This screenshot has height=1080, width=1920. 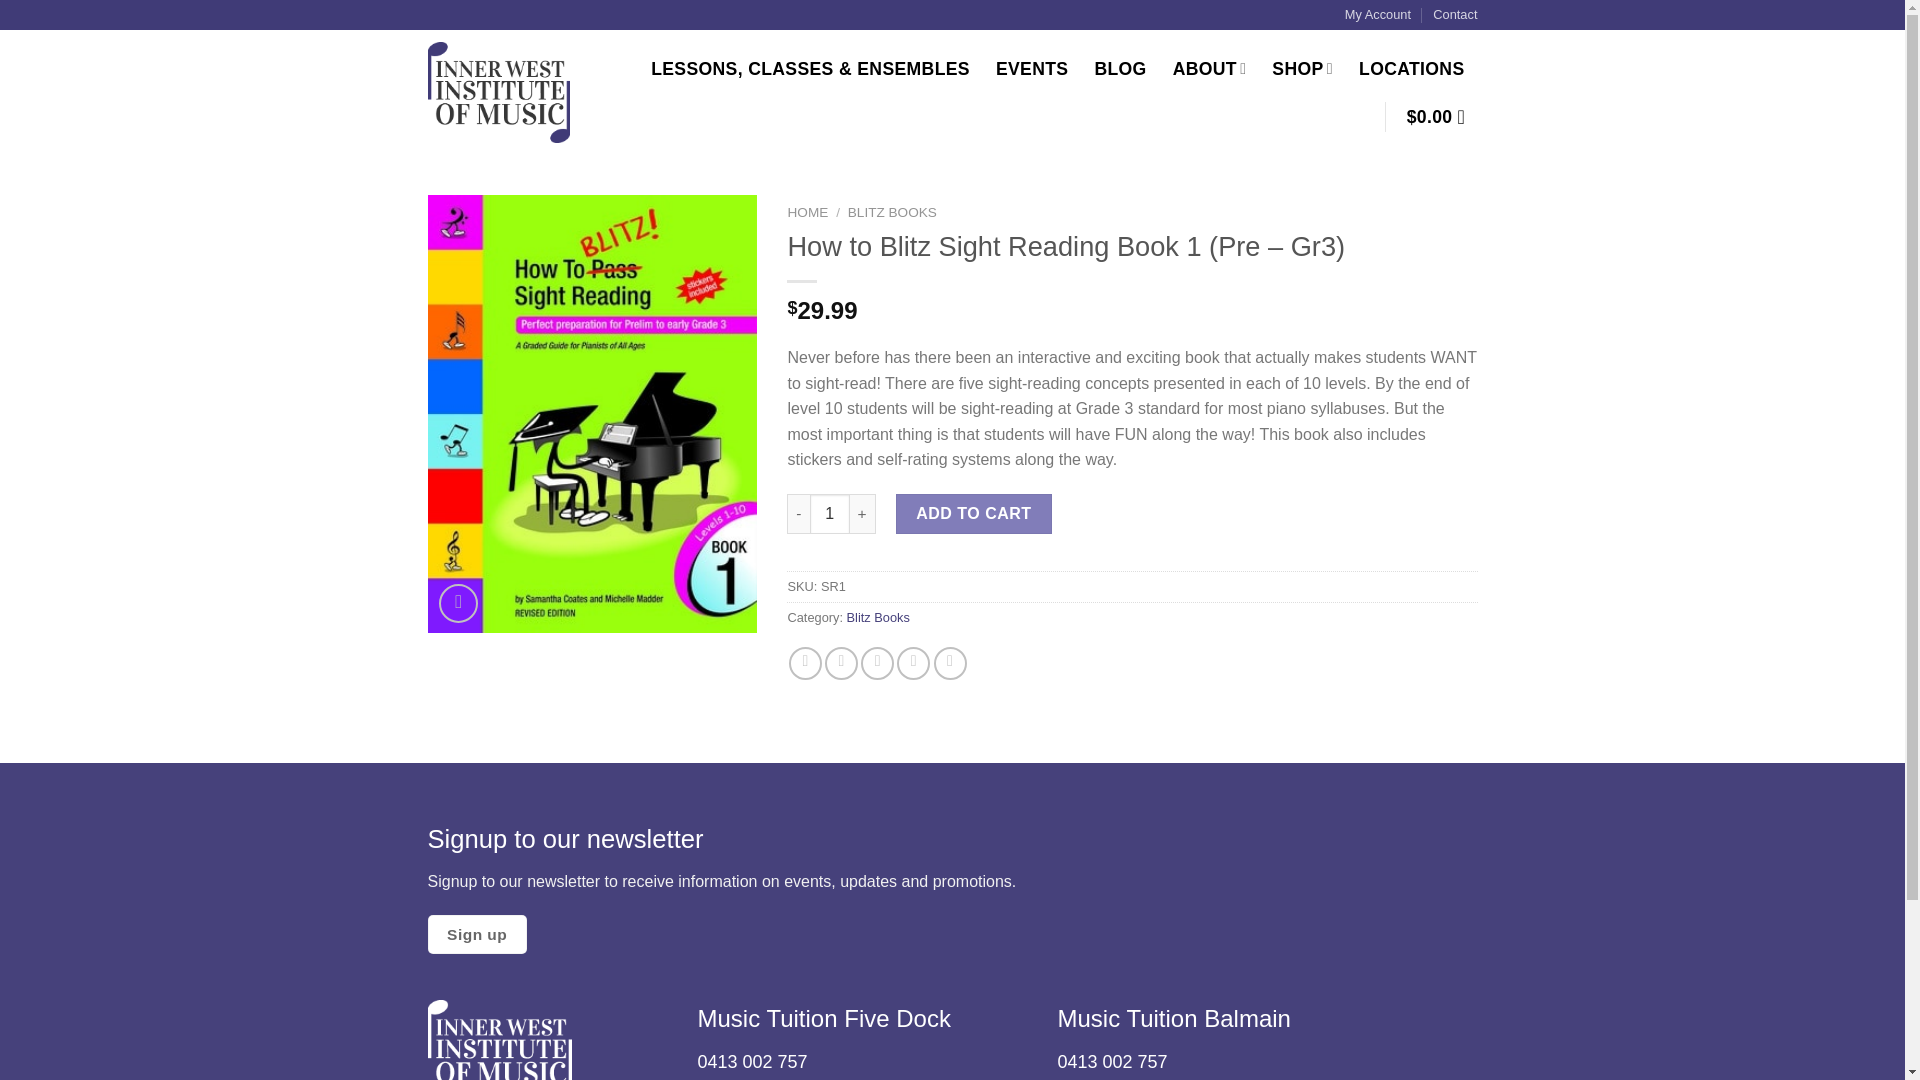 I want to click on Pin on Pinterest, so click(x=912, y=663).